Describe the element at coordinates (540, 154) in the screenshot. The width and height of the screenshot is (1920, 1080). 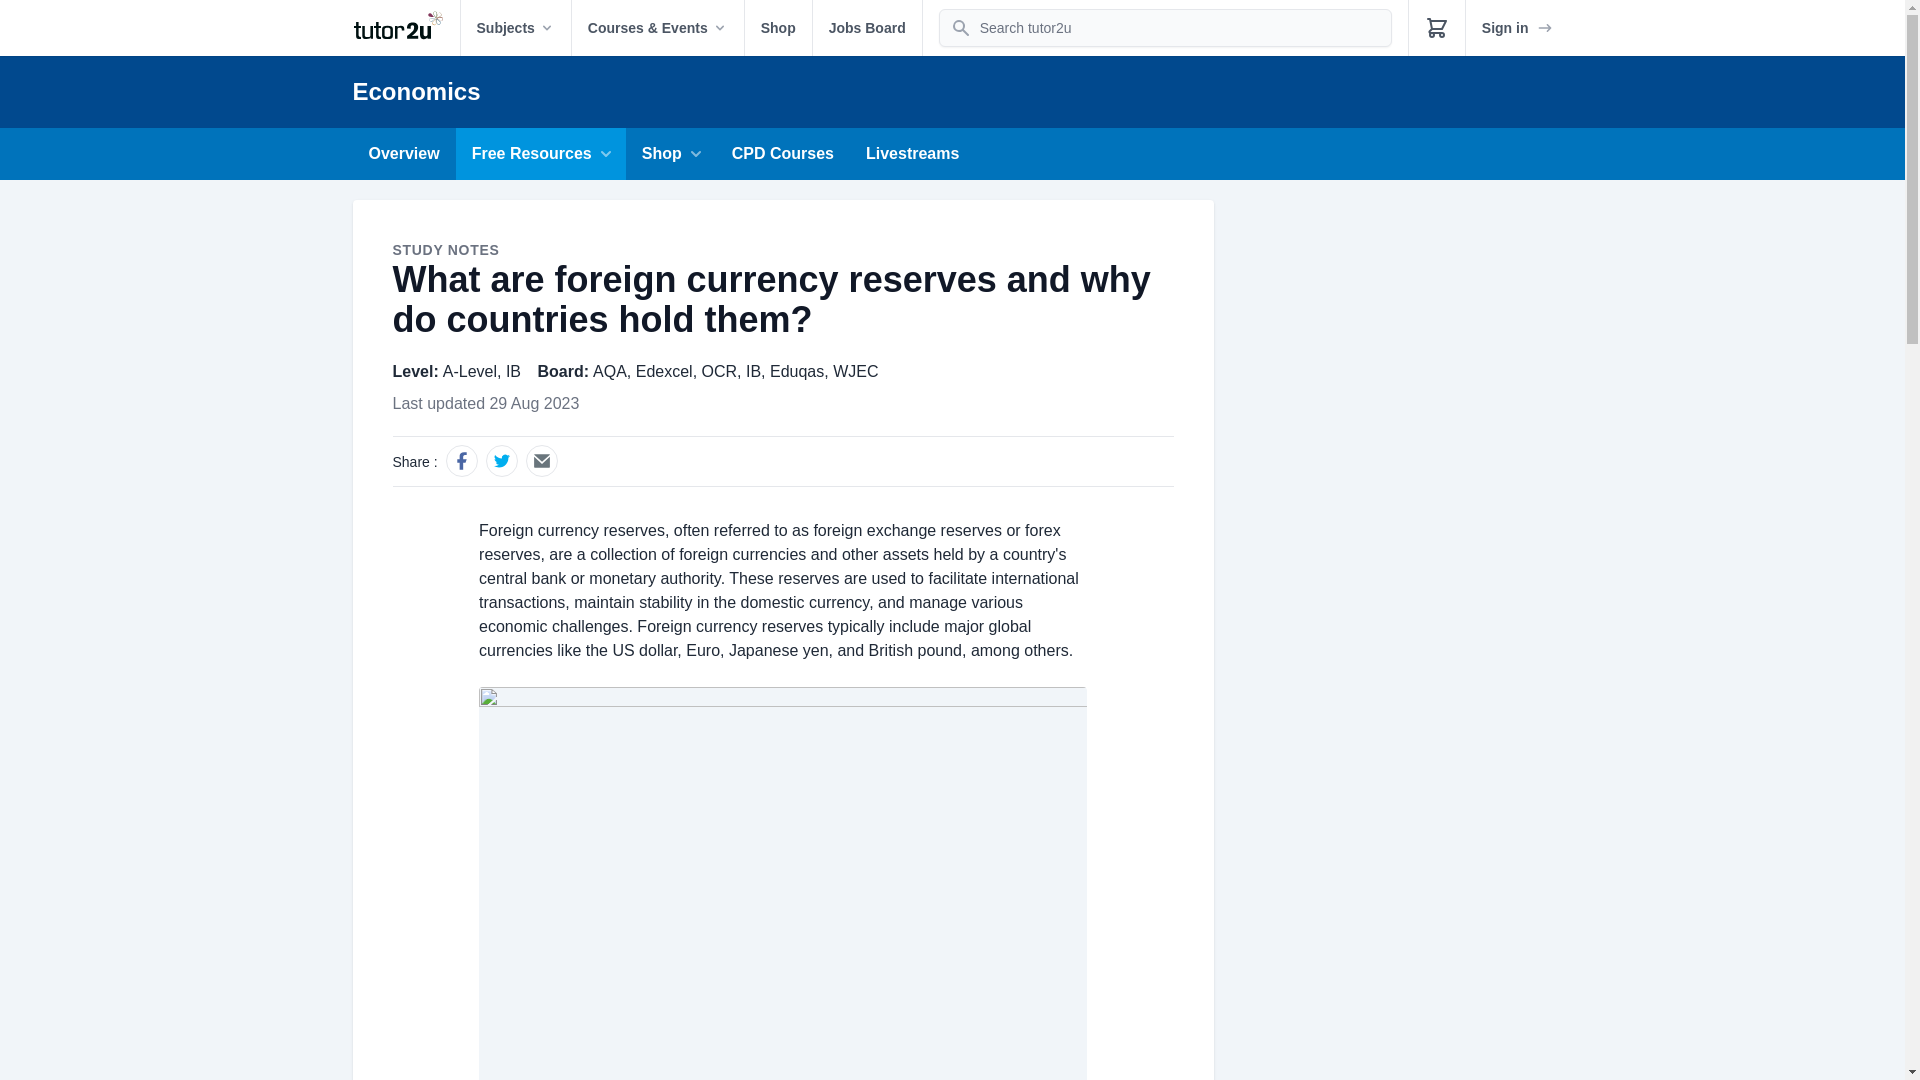
I see `Free Resources` at that location.